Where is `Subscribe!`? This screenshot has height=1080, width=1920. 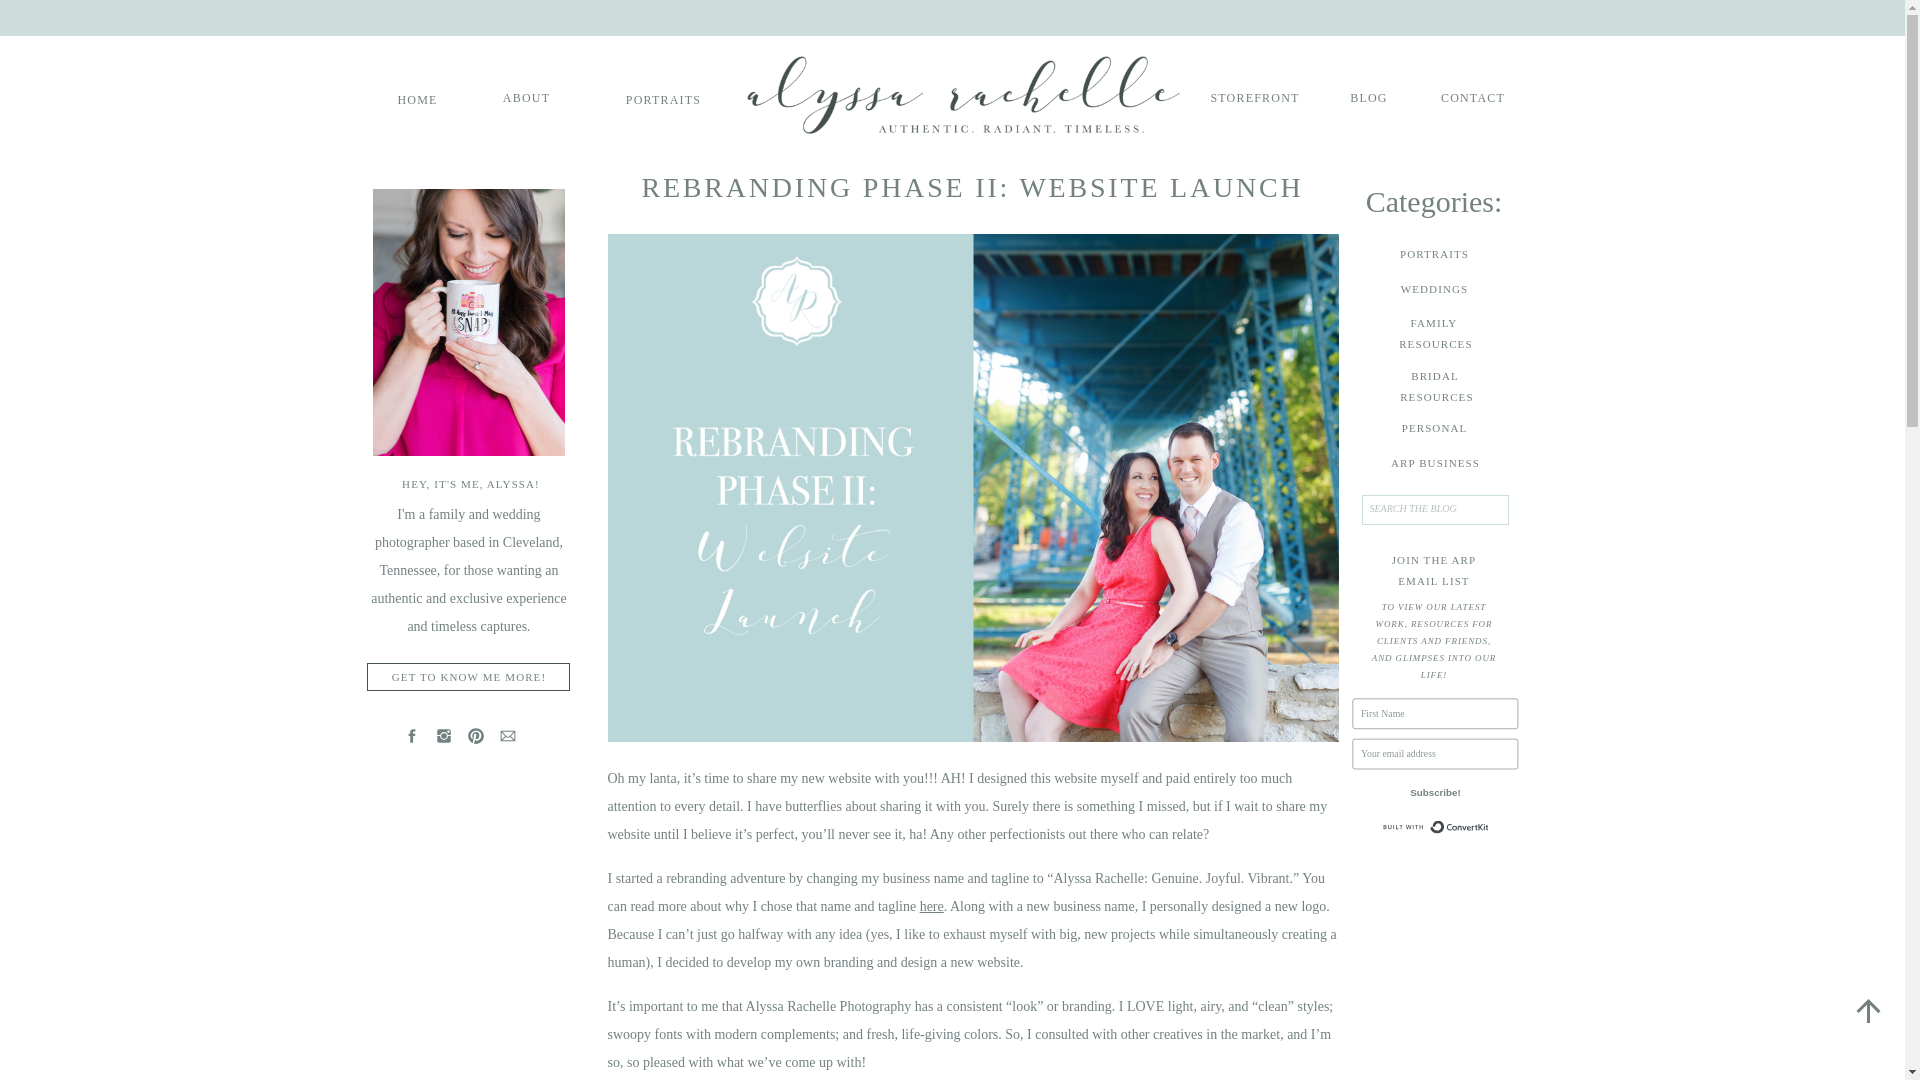
Subscribe! is located at coordinates (1479, 798).